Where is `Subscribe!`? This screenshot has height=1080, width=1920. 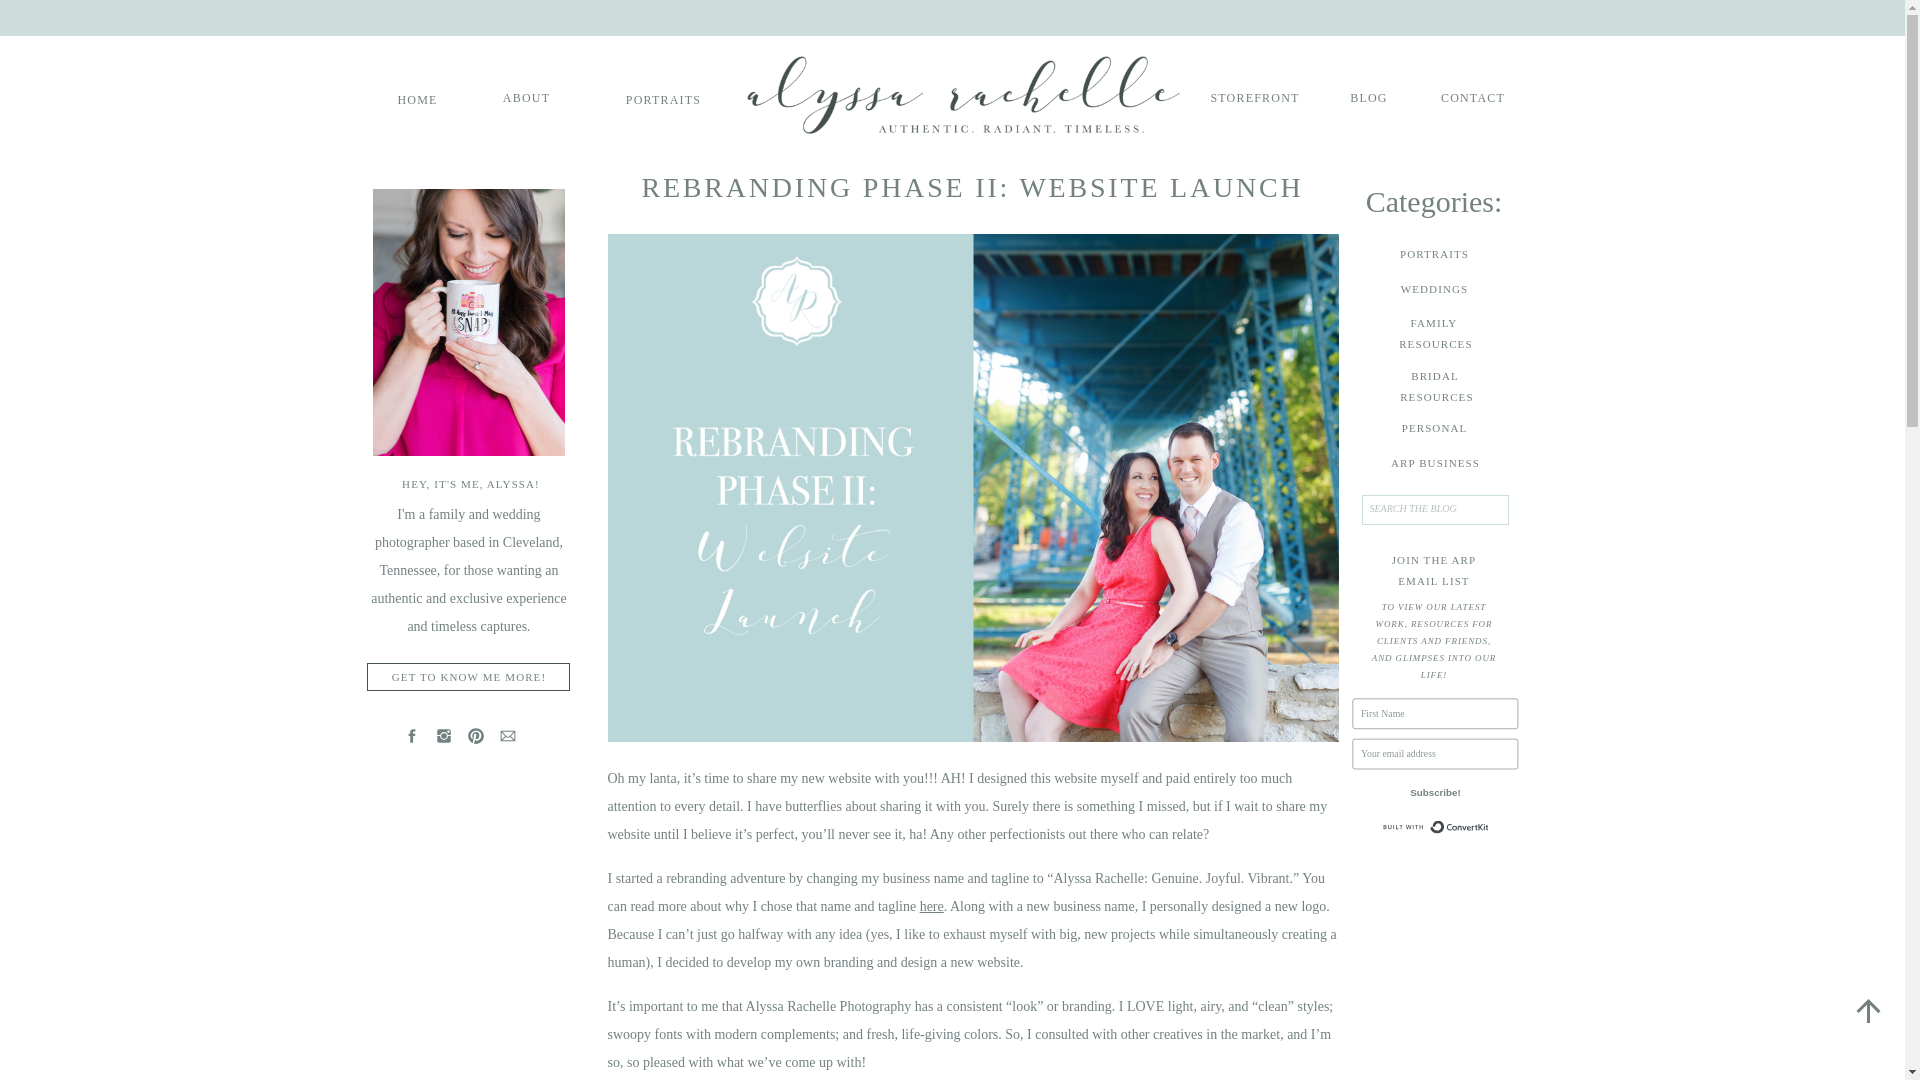
Subscribe! is located at coordinates (1479, 798).